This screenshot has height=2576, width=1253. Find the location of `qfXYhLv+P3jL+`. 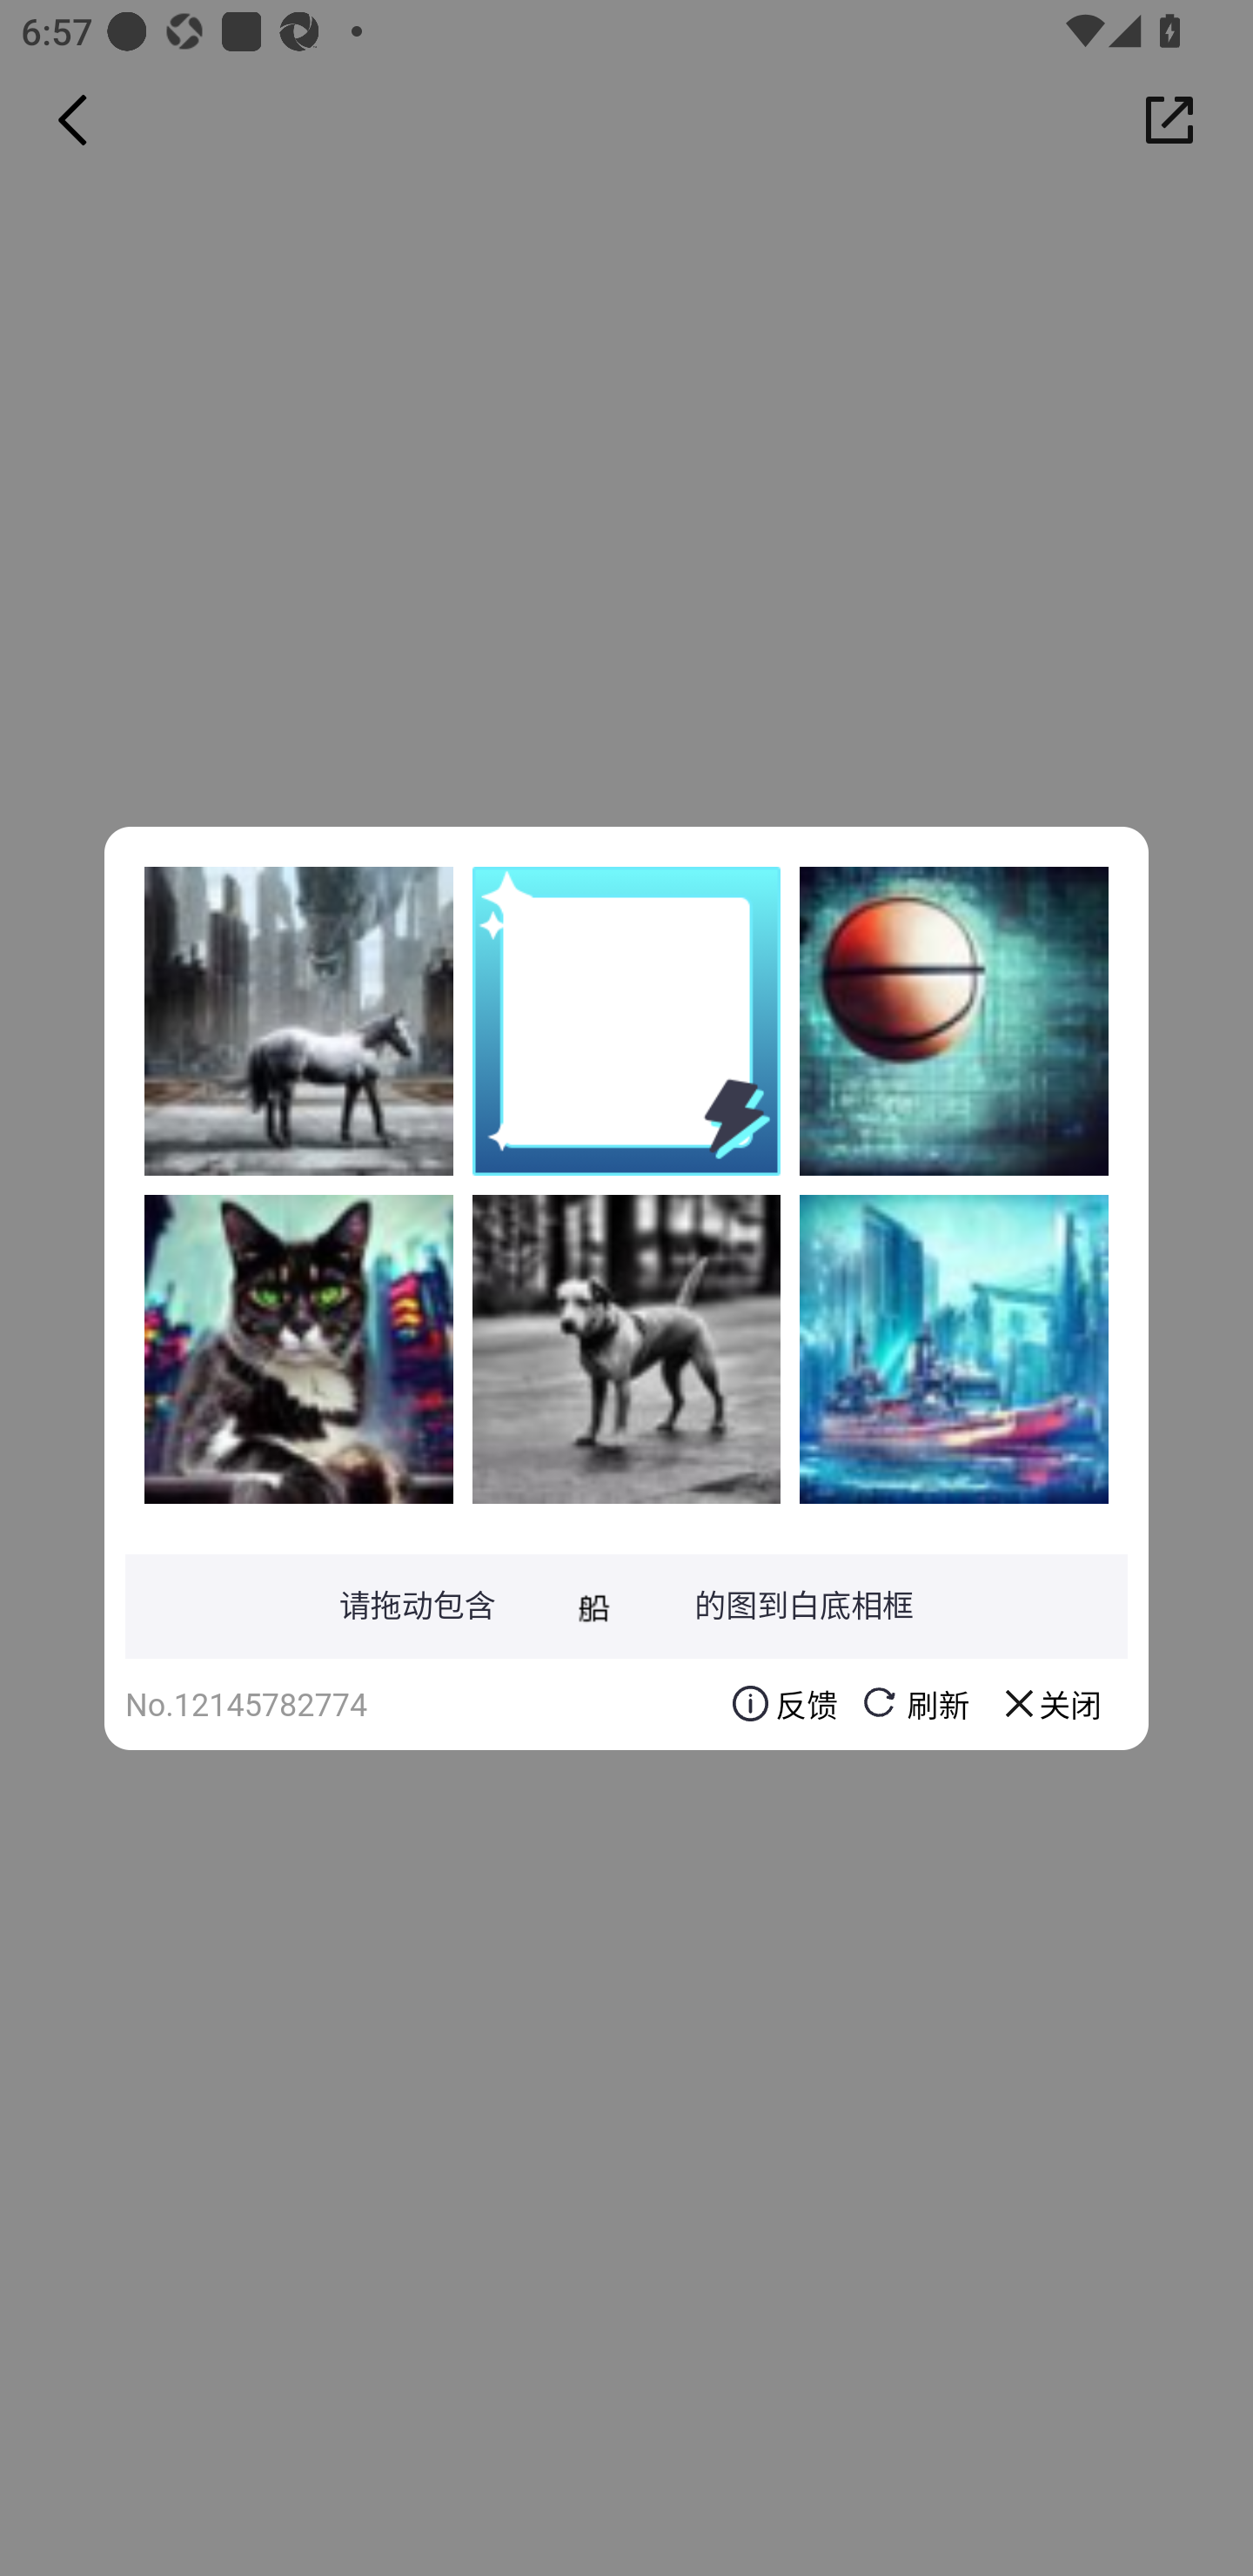

qfXYhLv+P3jL+ is located at coordinates (954, 1021).